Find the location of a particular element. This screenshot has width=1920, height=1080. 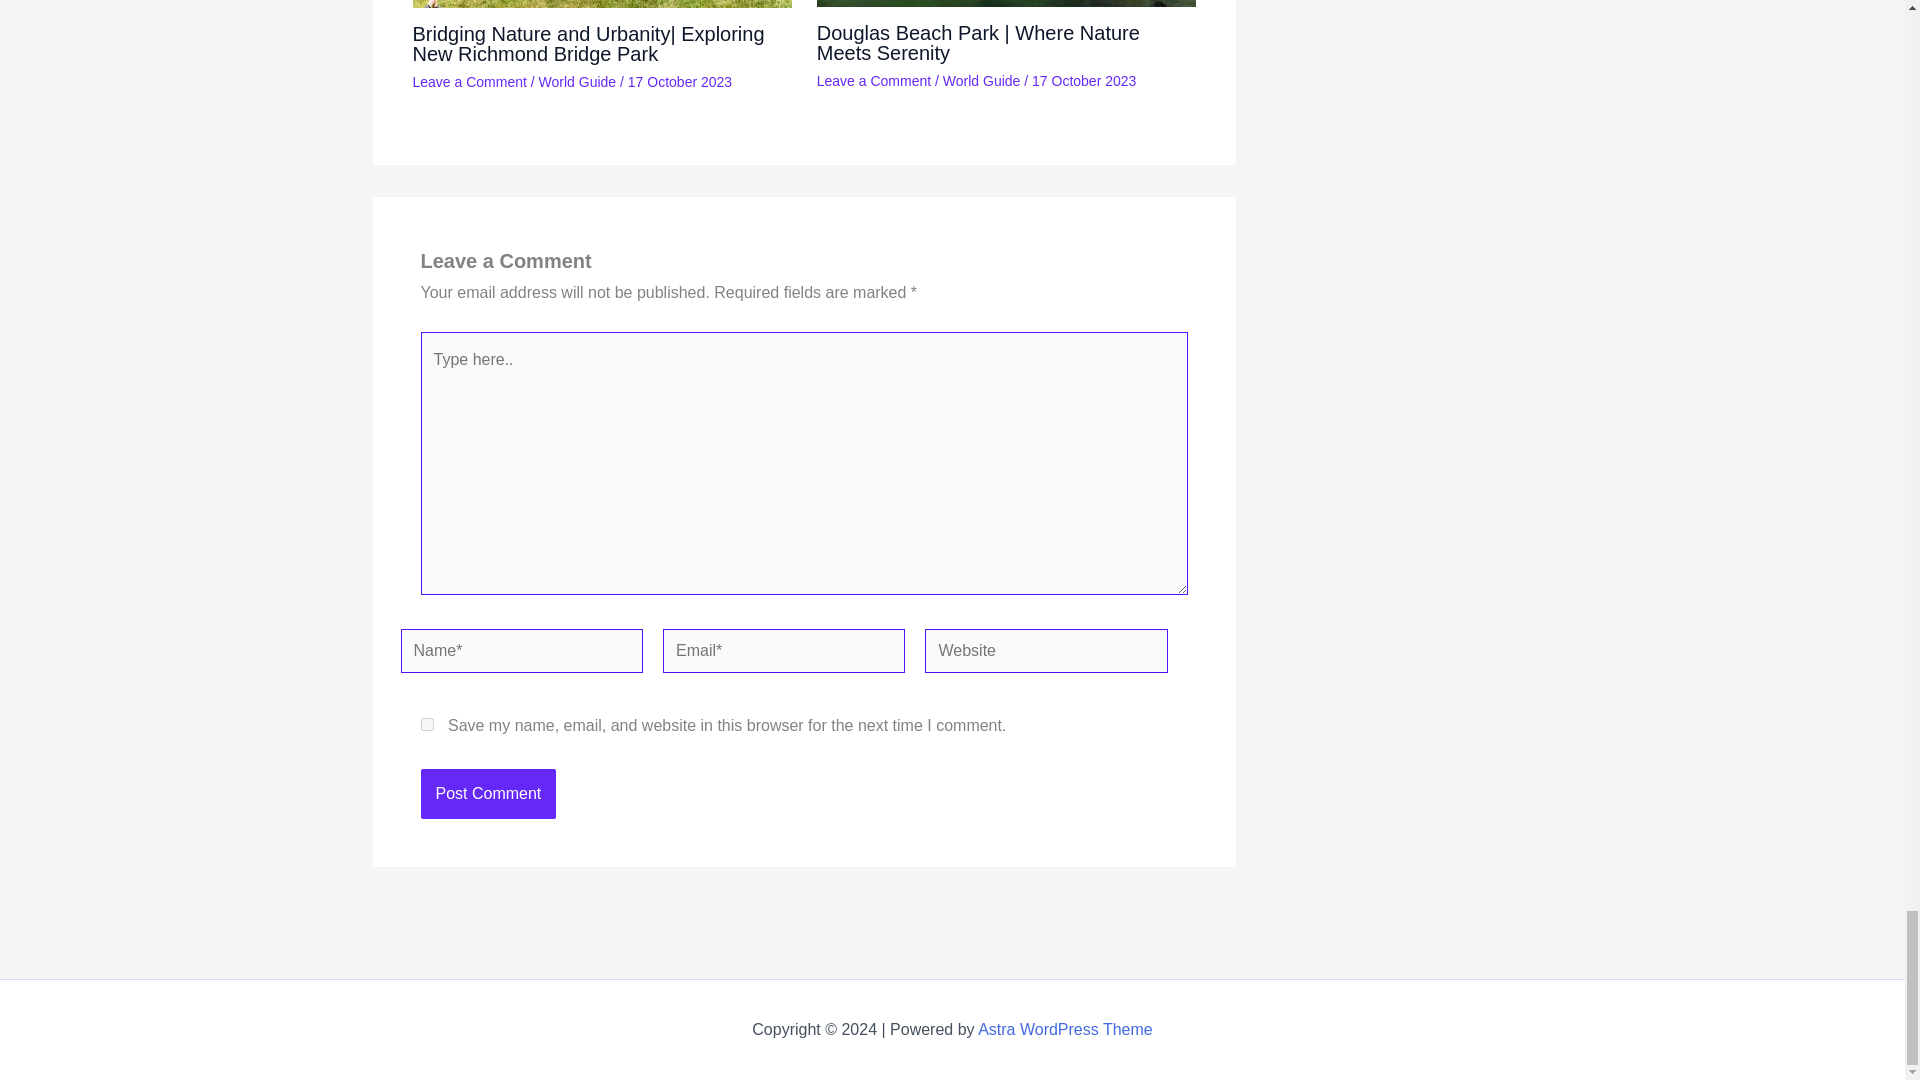

World Guide is located at coordinates (578, 82).